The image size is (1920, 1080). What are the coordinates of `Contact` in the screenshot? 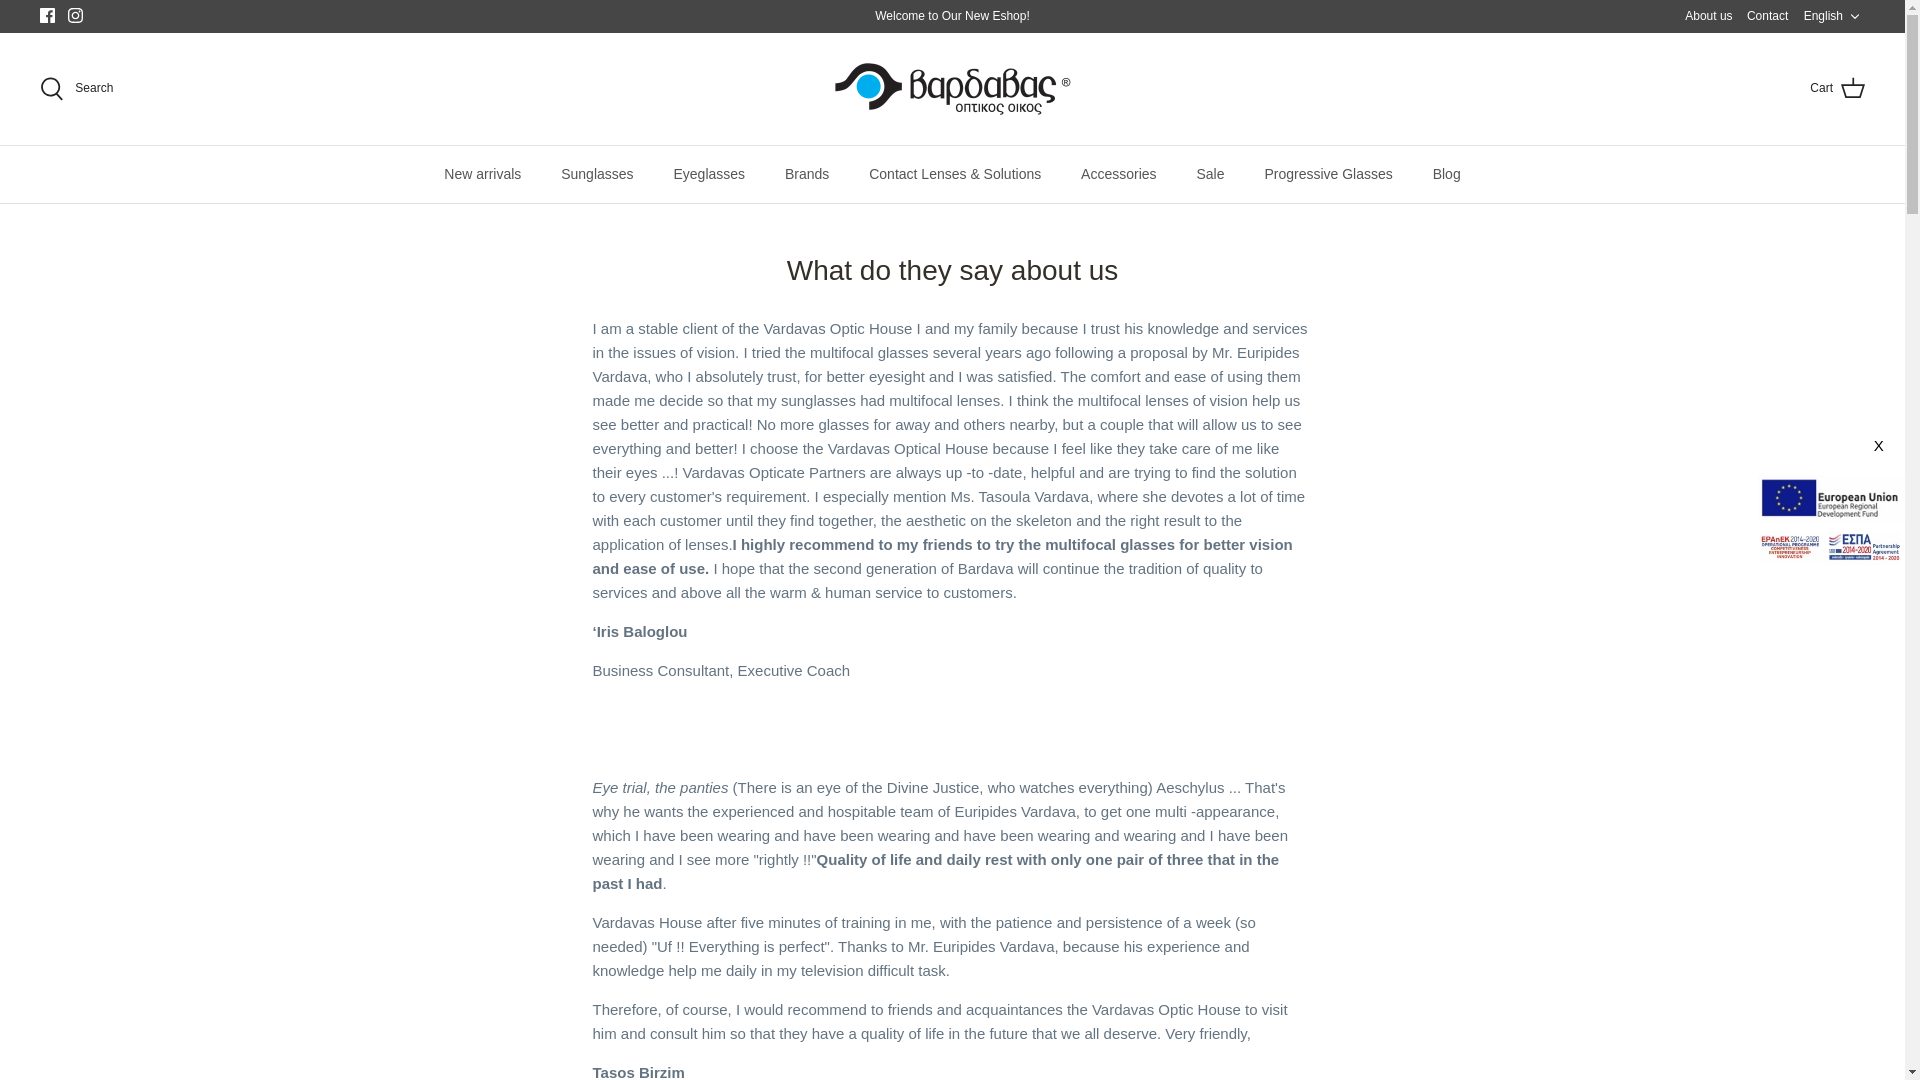 It's located at (1880, 446).